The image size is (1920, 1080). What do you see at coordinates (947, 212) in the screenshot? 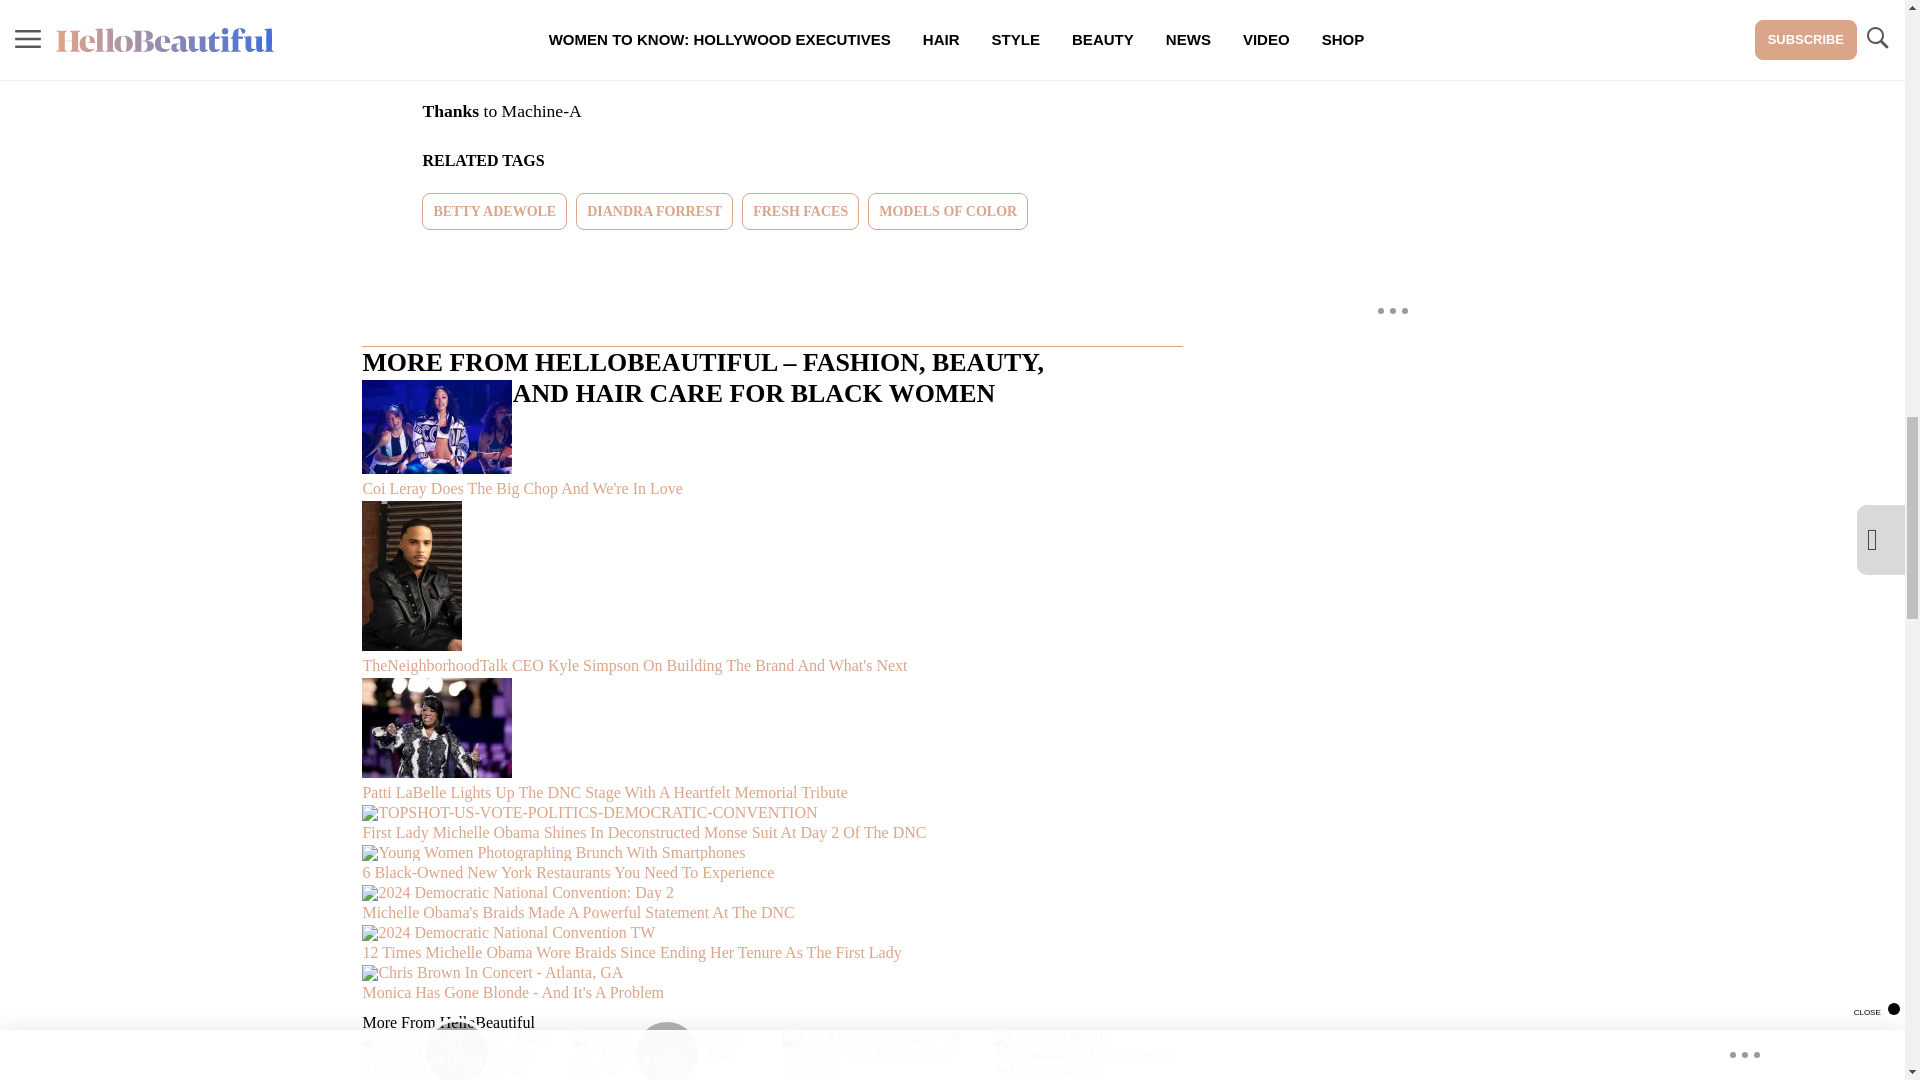
I see `MODELS OF COLOR` at bounding box center [947, 212].